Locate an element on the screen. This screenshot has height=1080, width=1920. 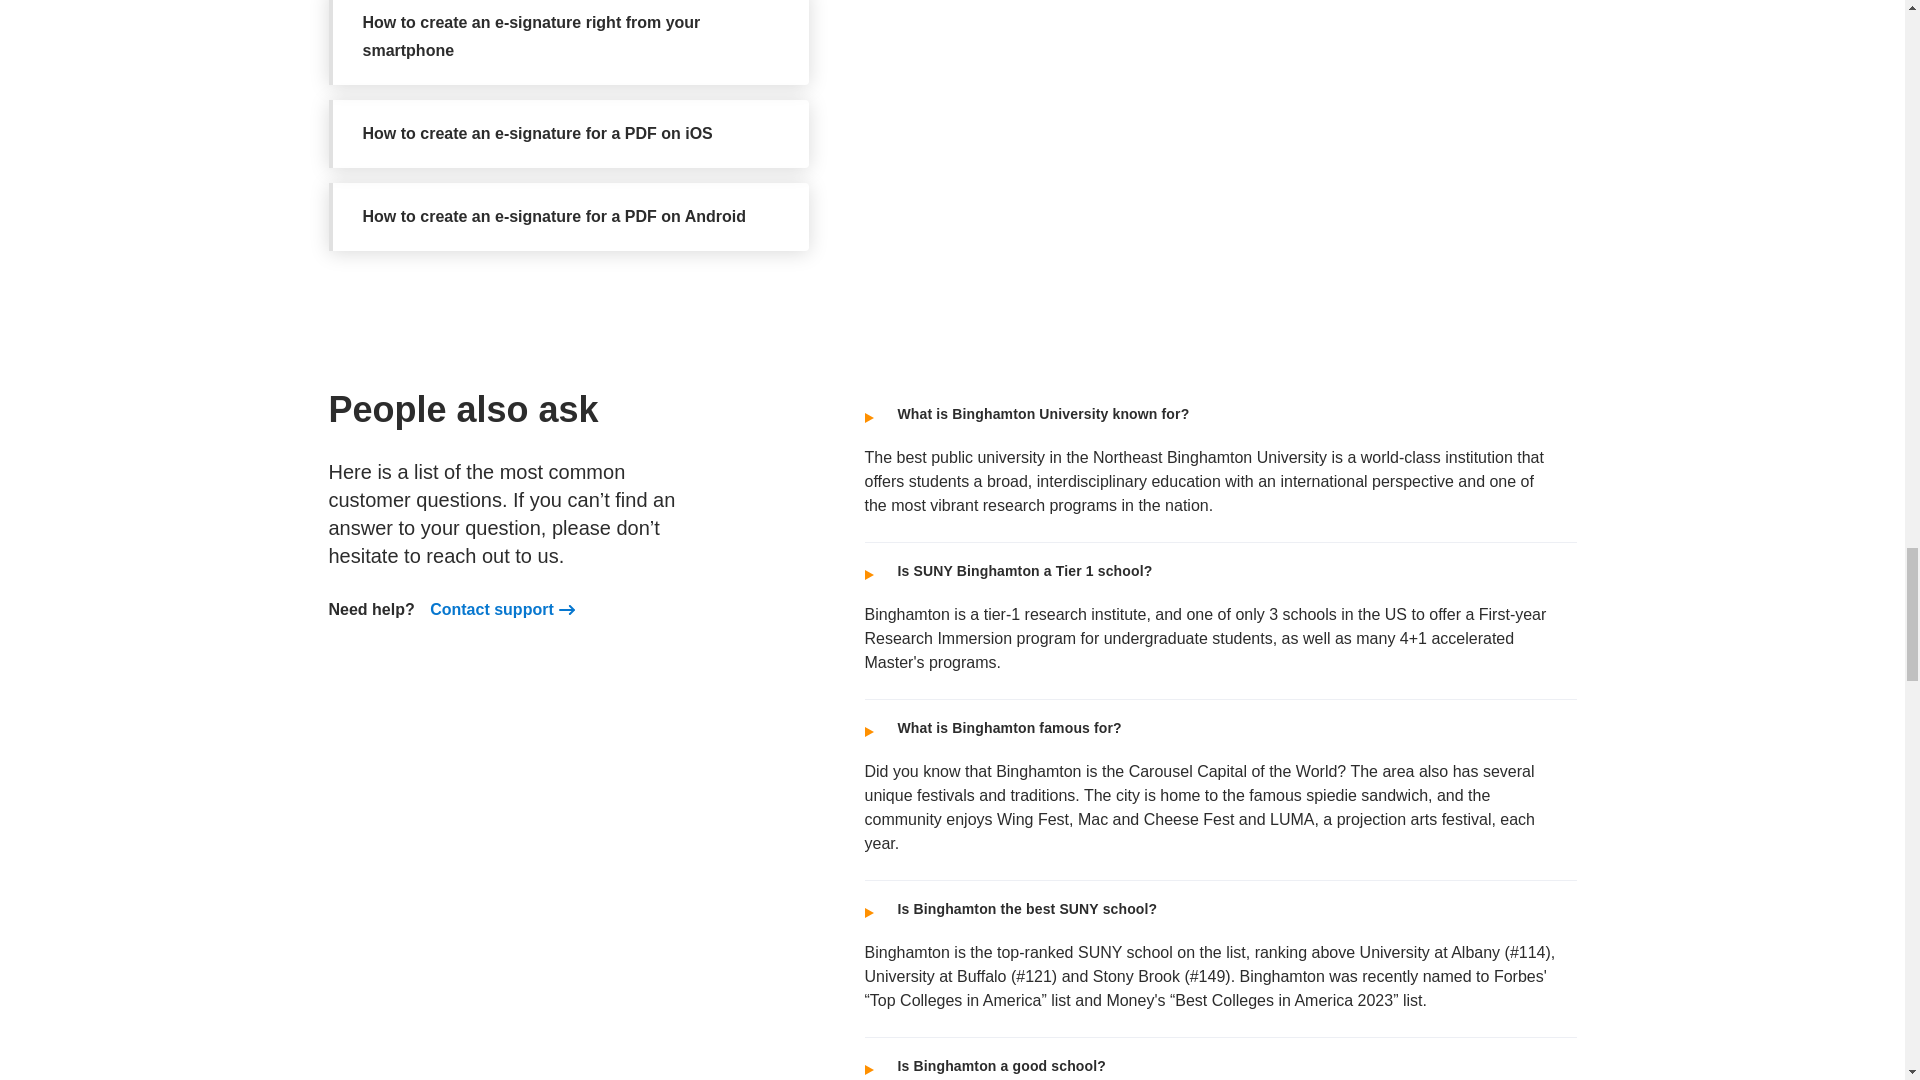
What is Binghamton famous for? is located at coordinates (1212, 726).